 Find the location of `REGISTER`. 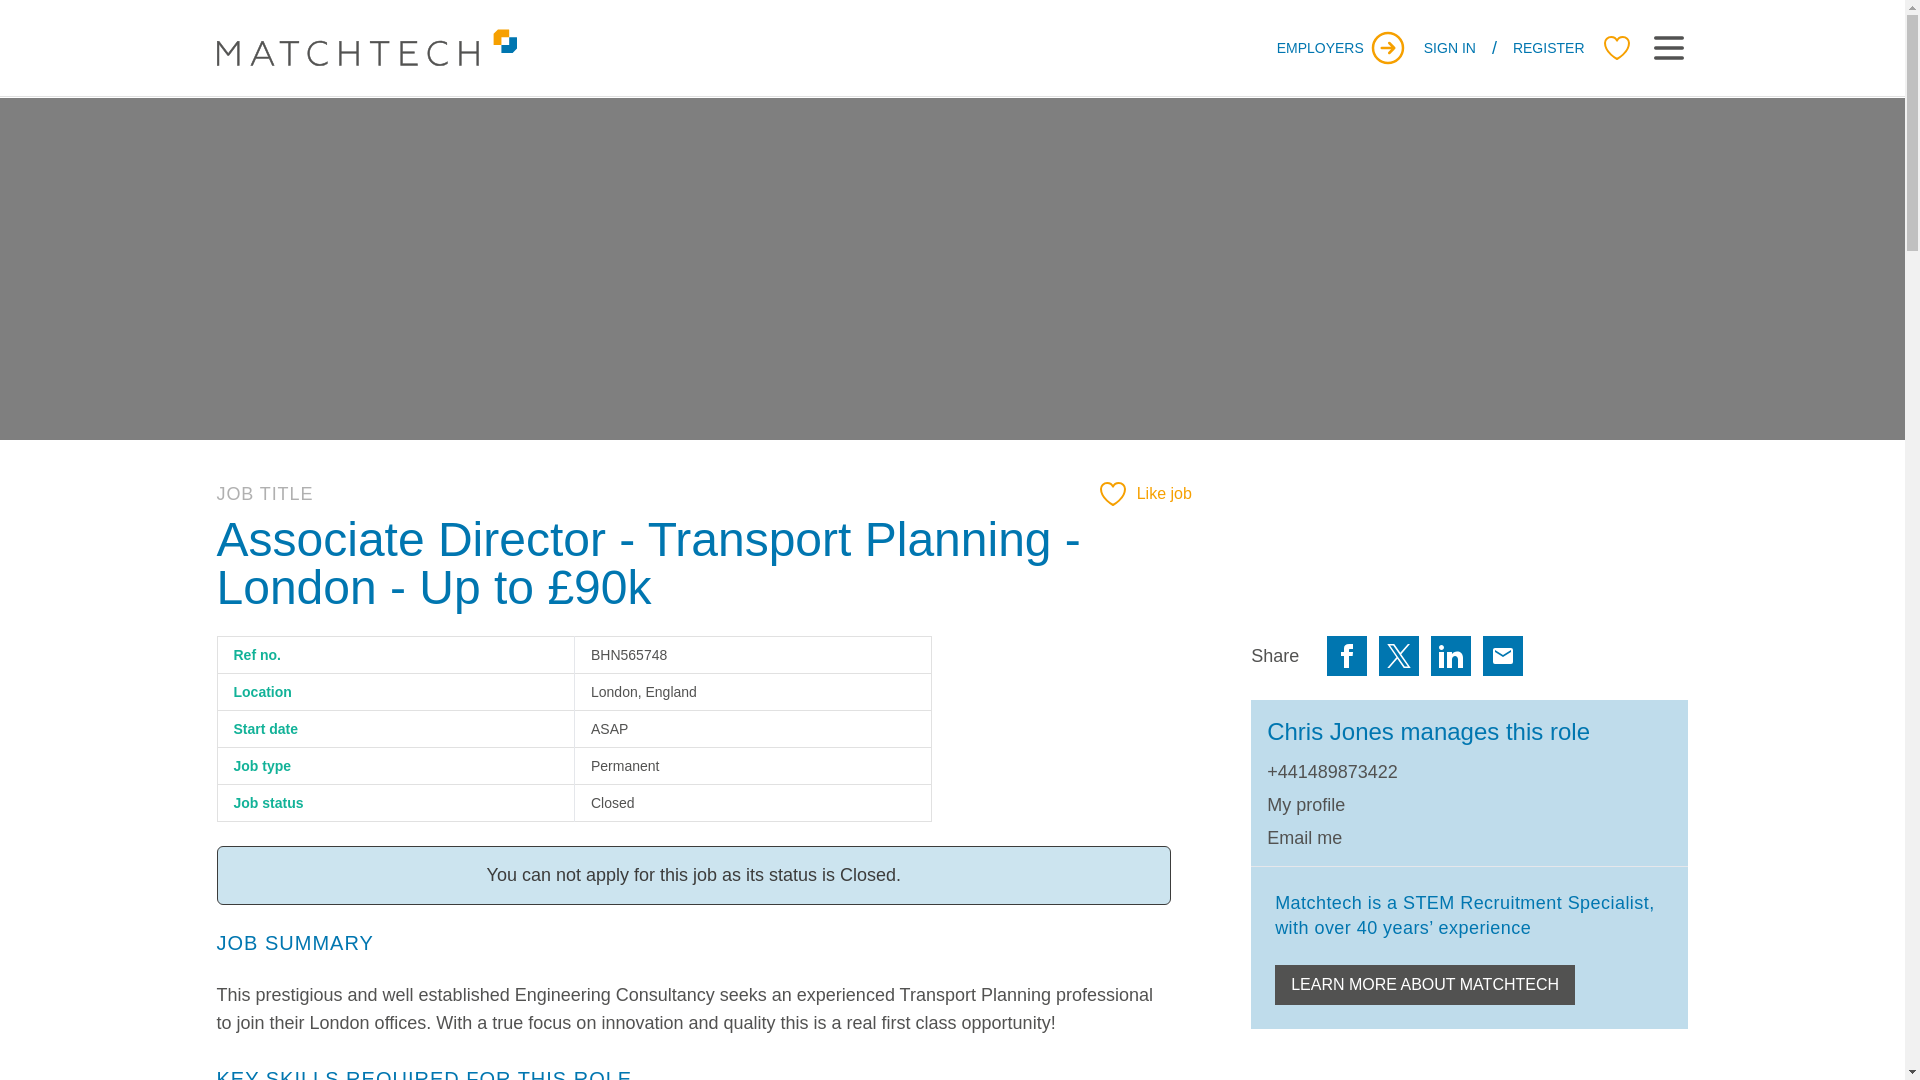

REGISTER is located at coordinates (1548, 48).